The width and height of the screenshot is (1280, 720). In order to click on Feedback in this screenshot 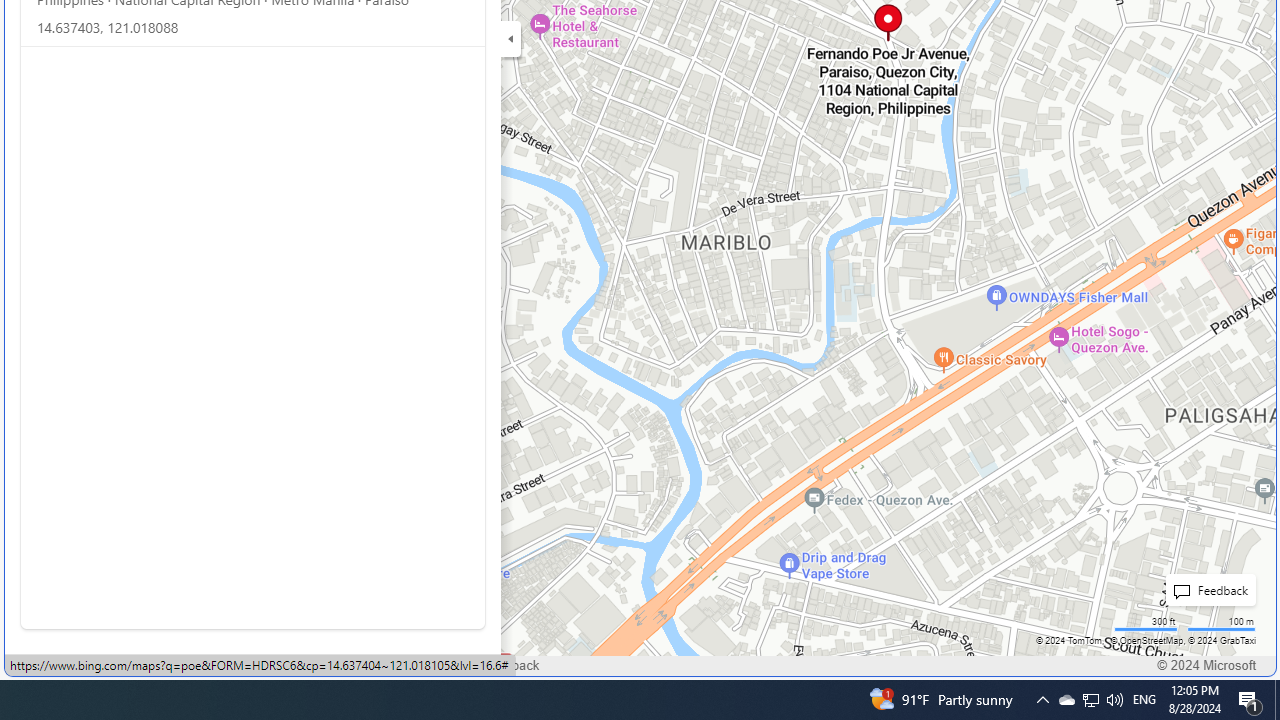, I will do `click(511, 666)`.